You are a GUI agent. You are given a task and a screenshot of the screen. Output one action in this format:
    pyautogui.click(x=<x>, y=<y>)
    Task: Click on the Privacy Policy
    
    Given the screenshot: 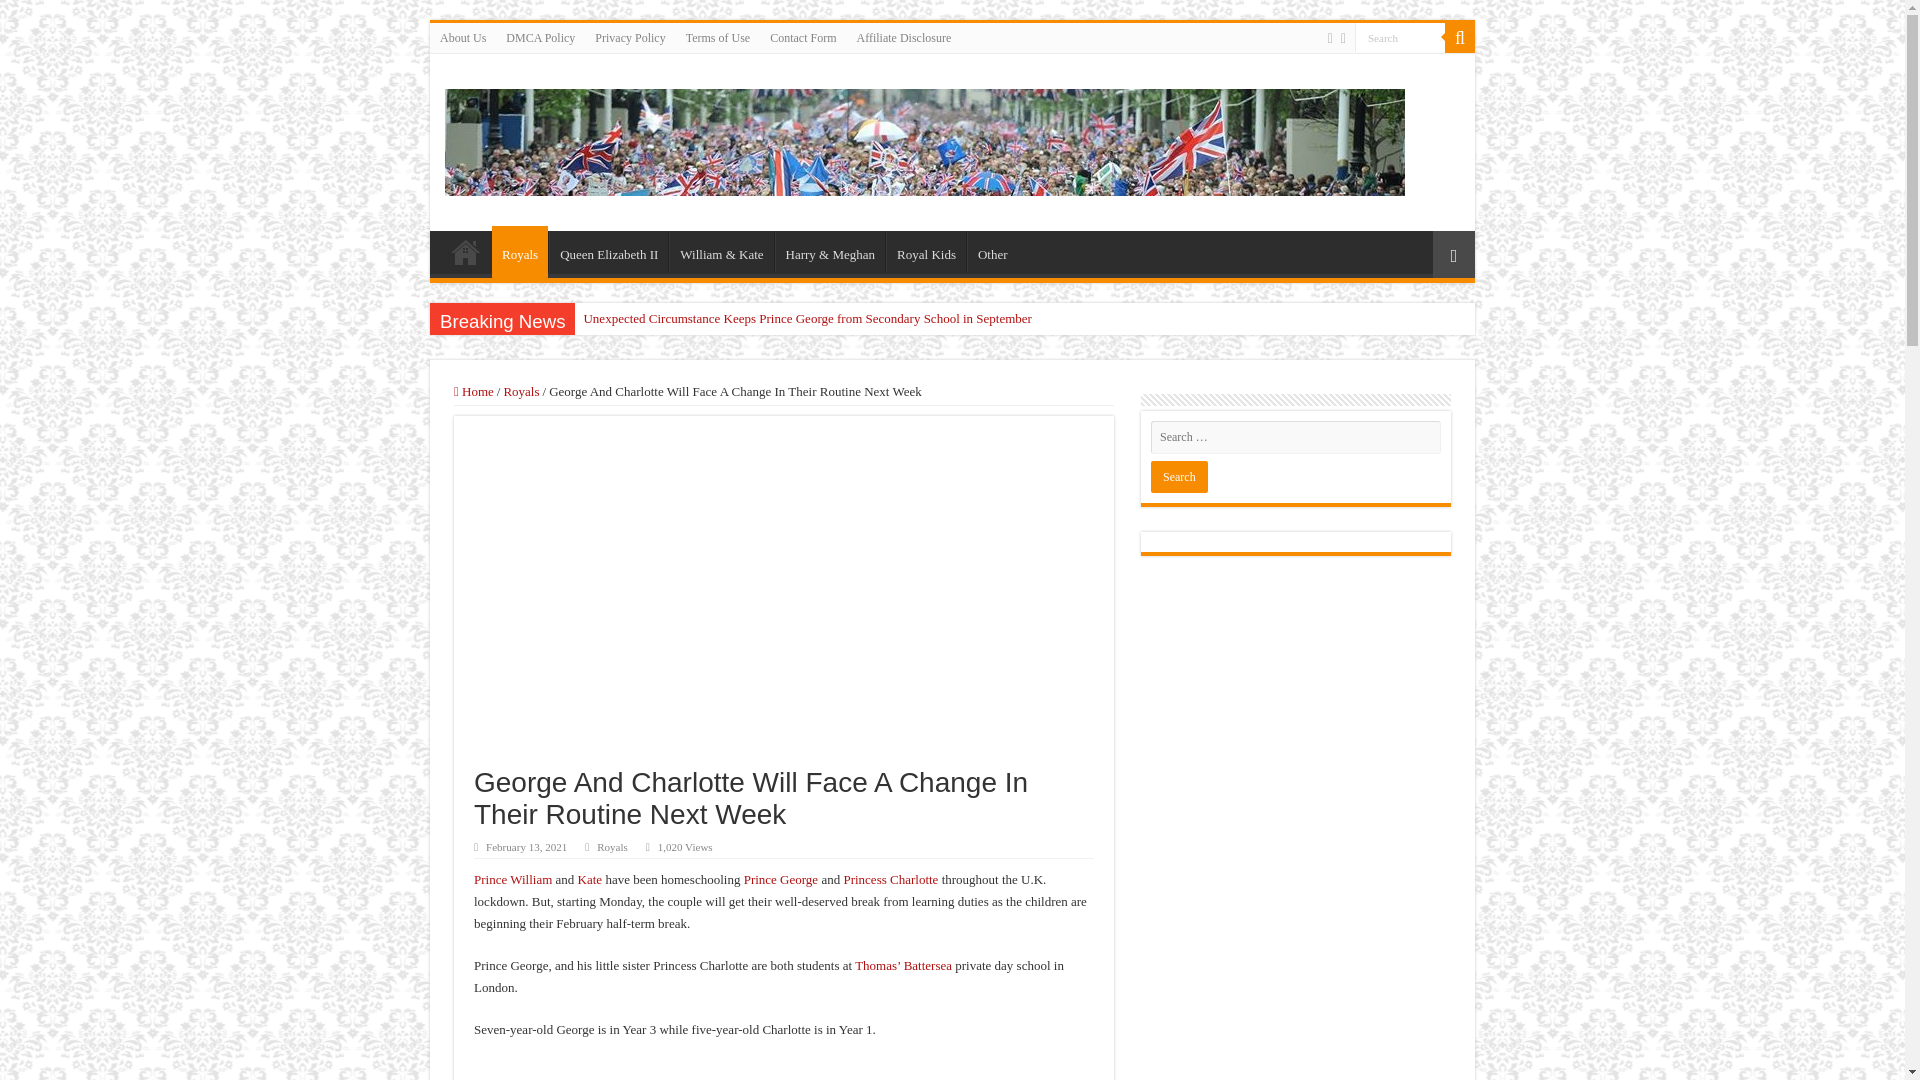 What is the action you would take?
    pyautogui.click(x=630, y=37)
    